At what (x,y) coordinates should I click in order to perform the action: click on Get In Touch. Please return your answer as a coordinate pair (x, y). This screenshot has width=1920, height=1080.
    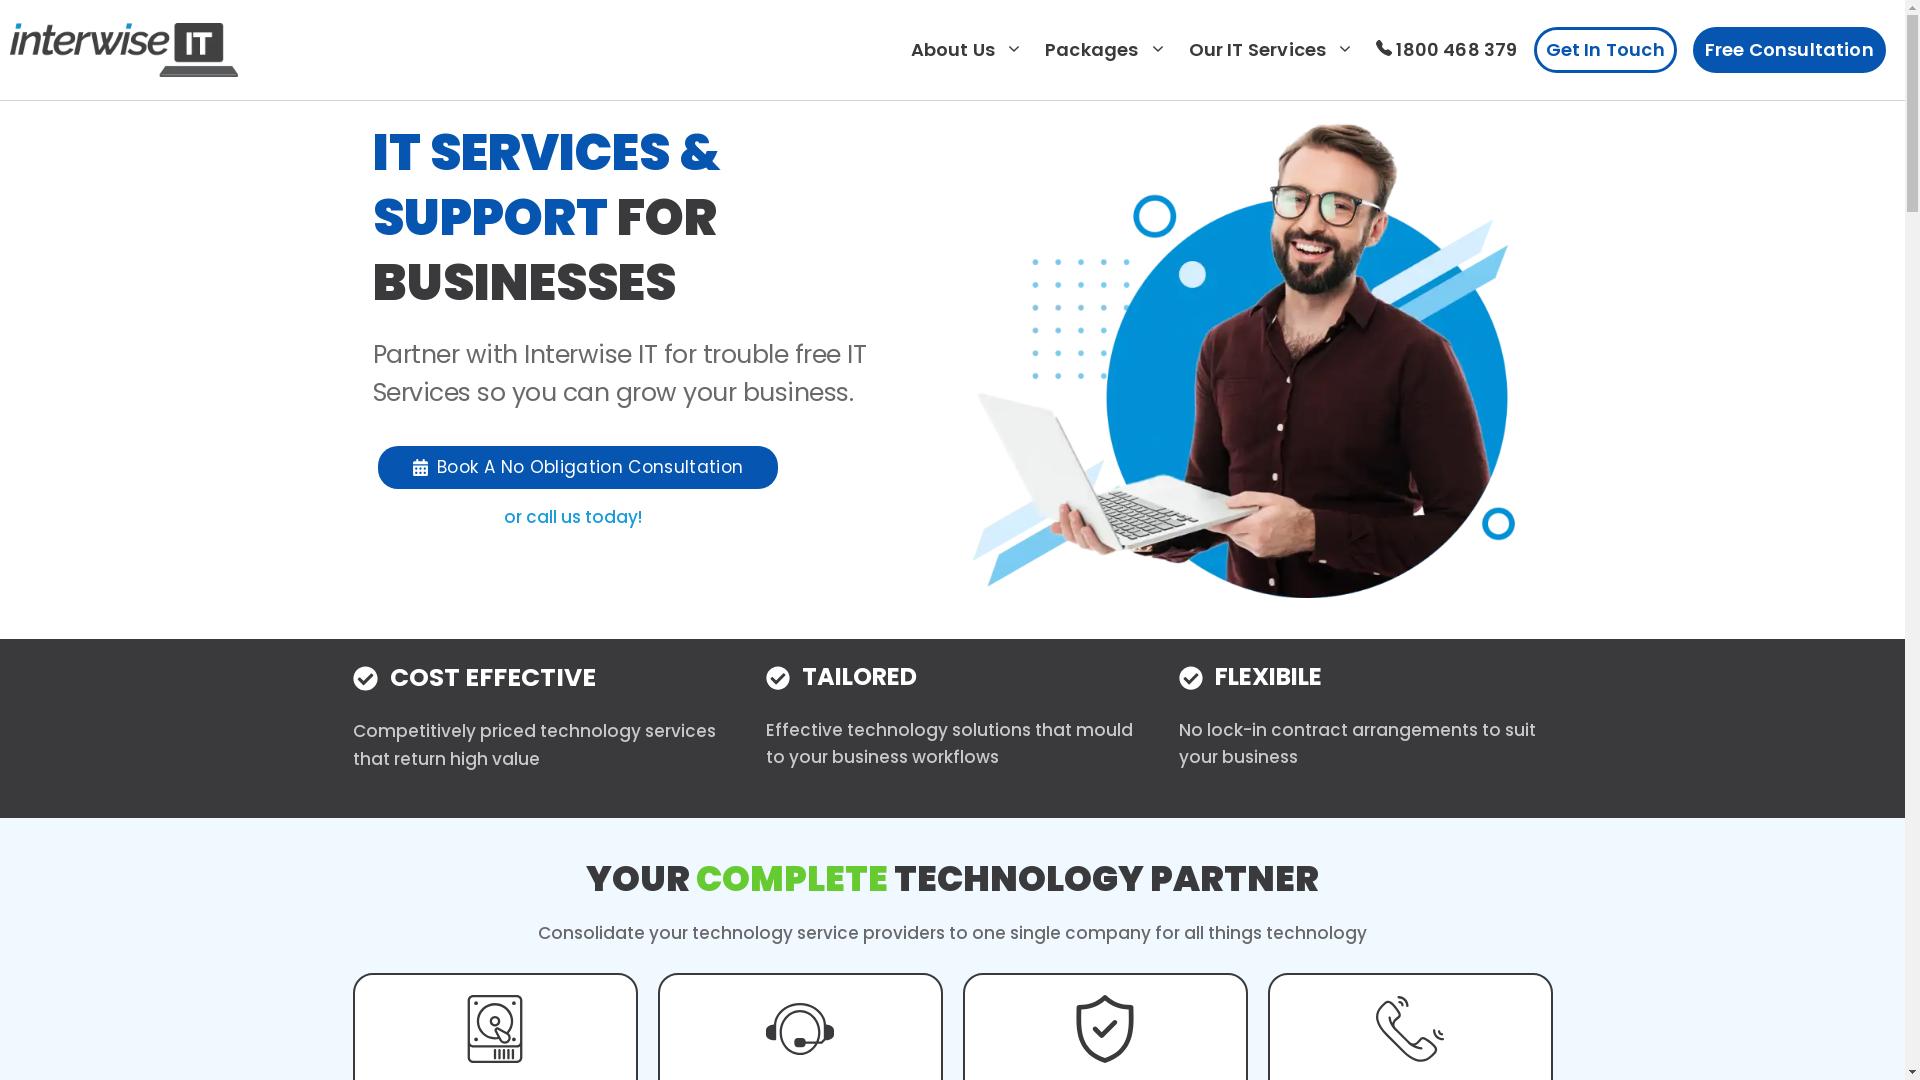
    Looking at the image, I should click on (1606, 50).